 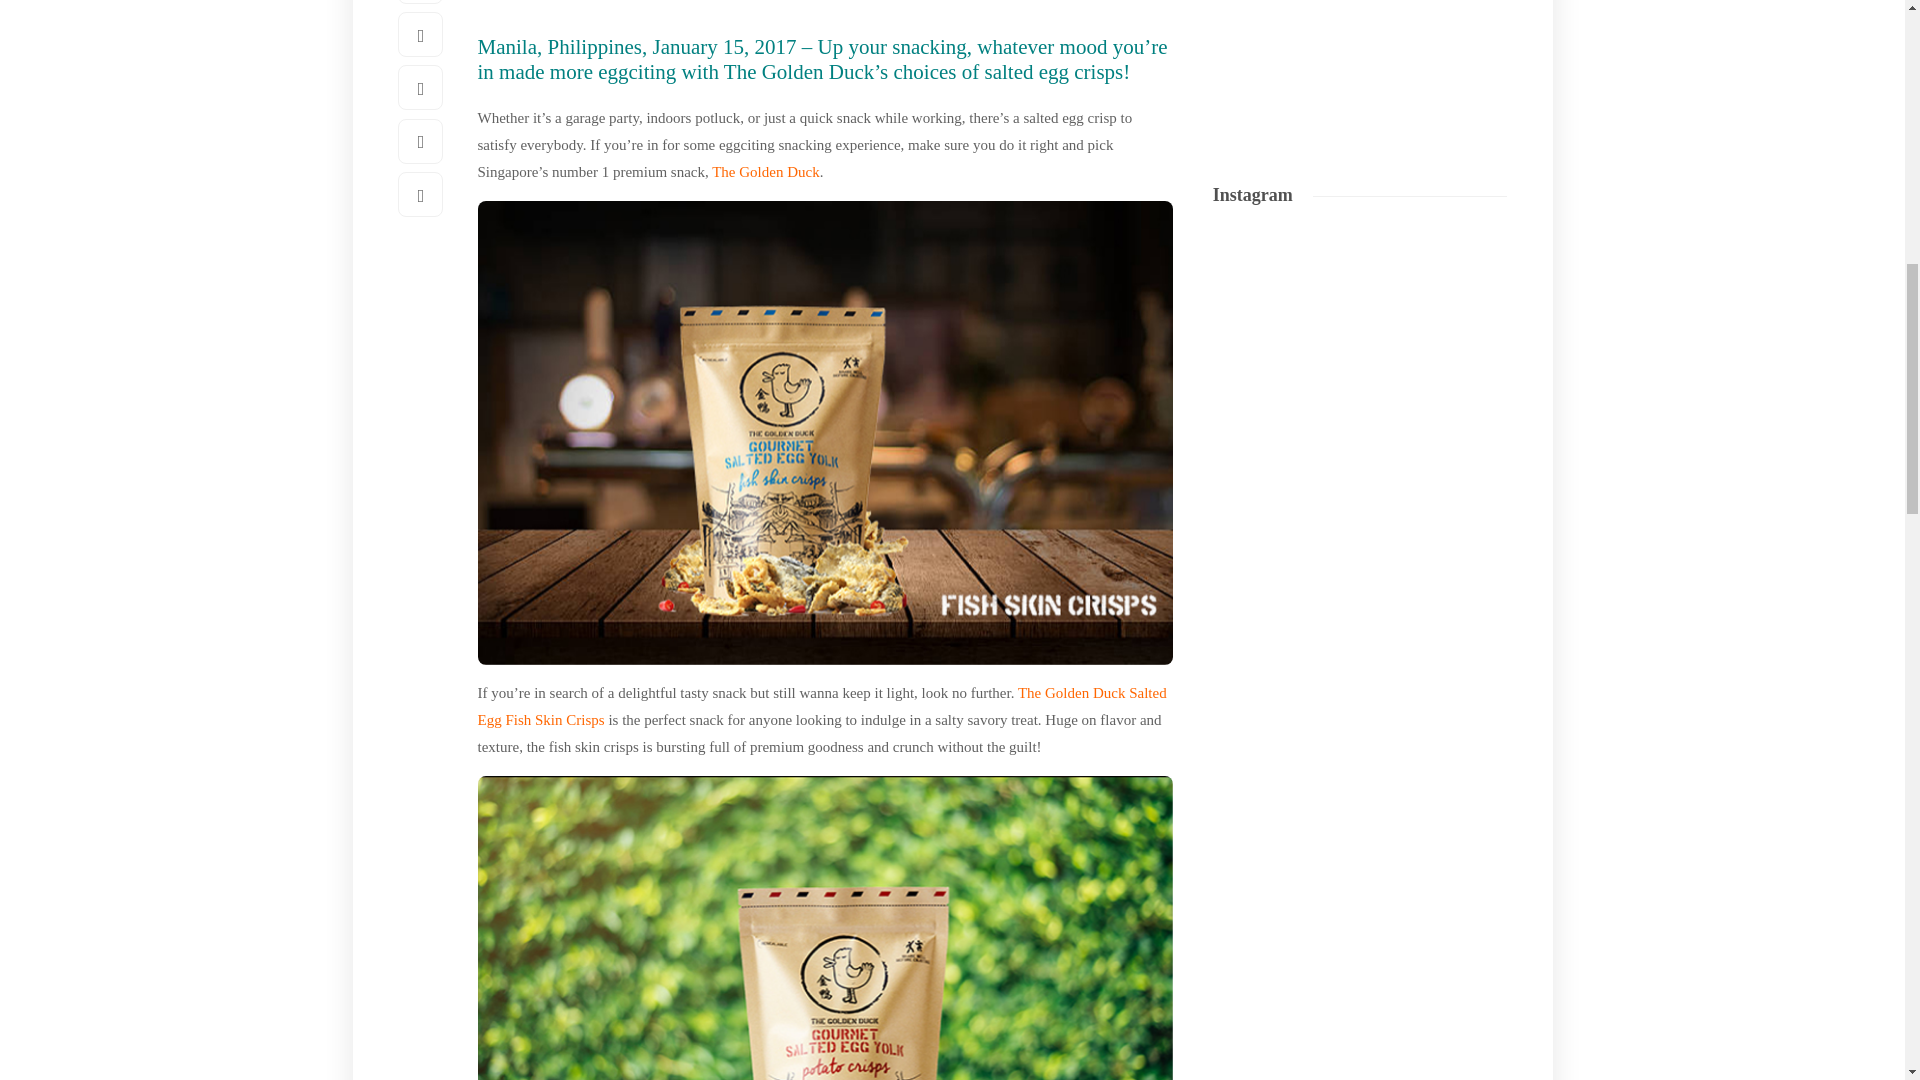 What do you see at coordinates (1362, 58) in the screenshot?
I see `Advertisement` at bounding box center [1362, 58].